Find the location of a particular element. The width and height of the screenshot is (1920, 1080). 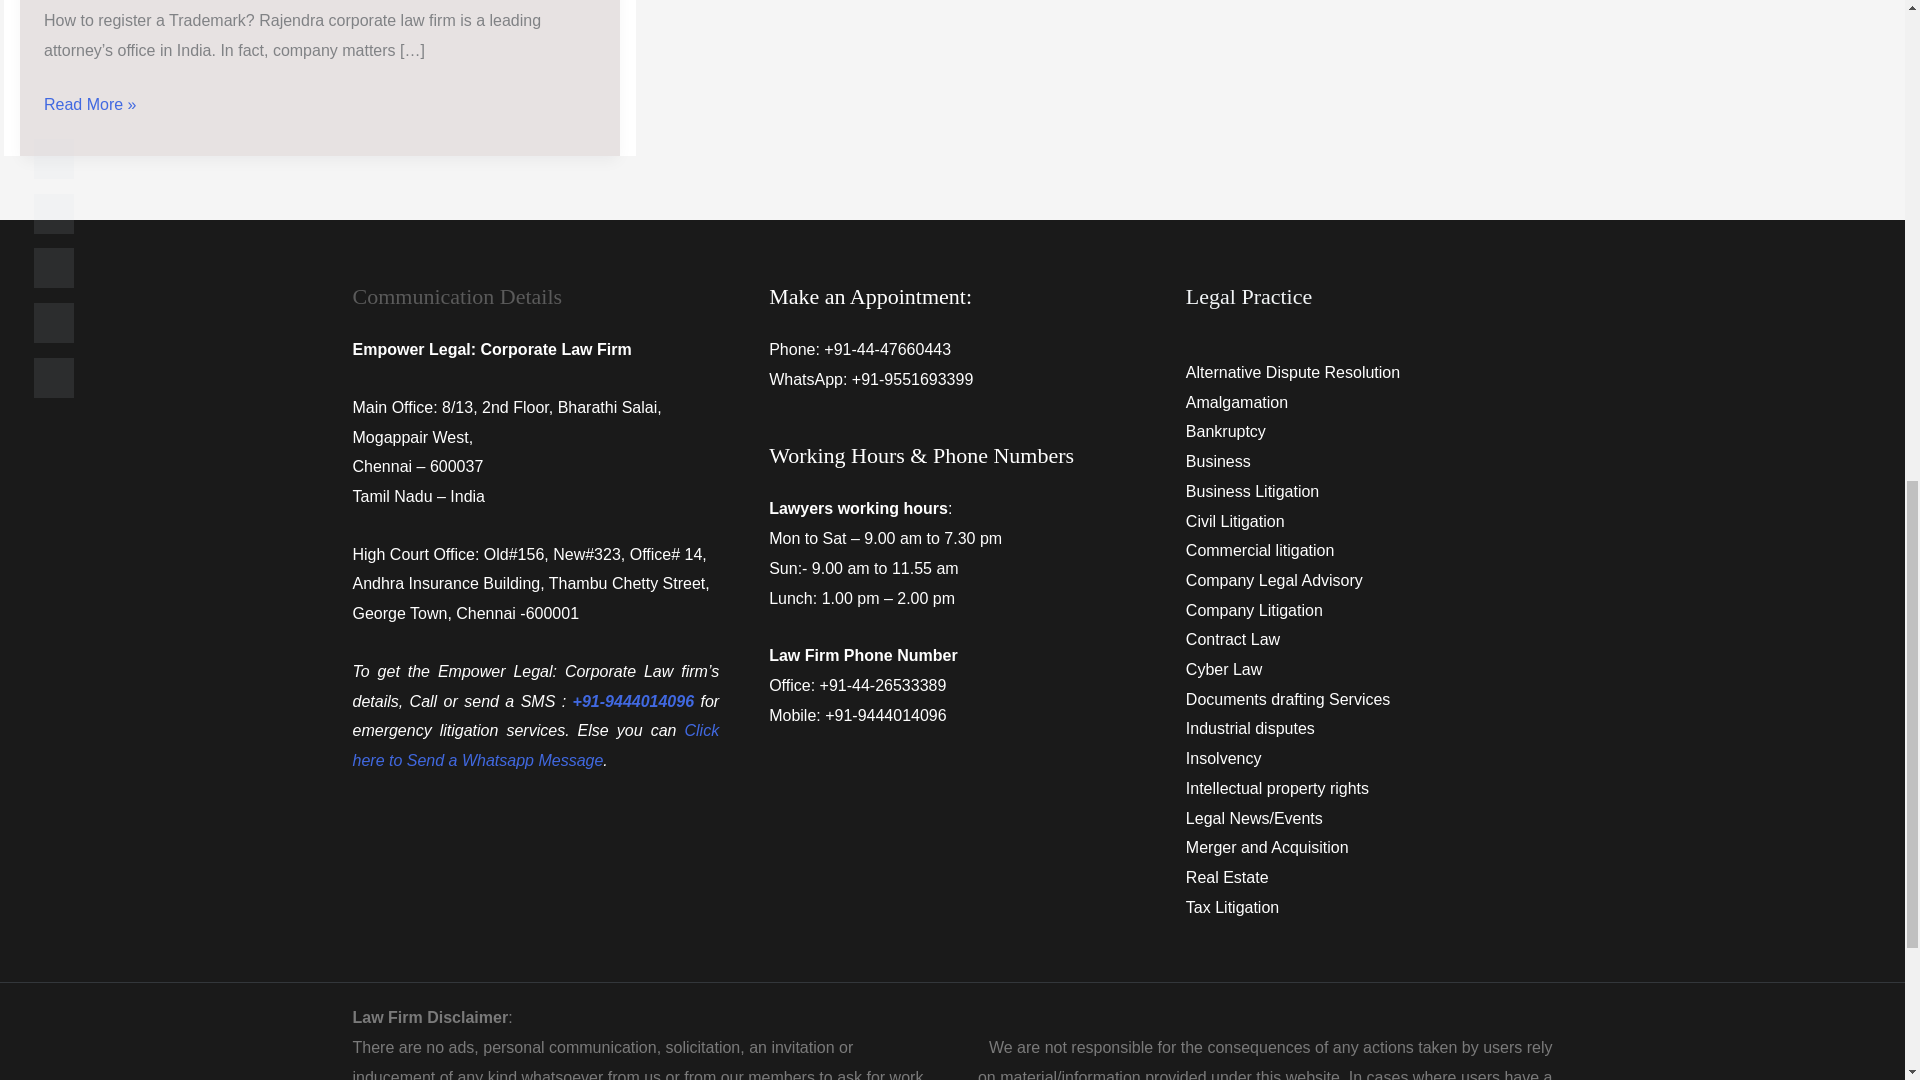

Alternative Dispute Resolution is located at coordinates (1292, 372).